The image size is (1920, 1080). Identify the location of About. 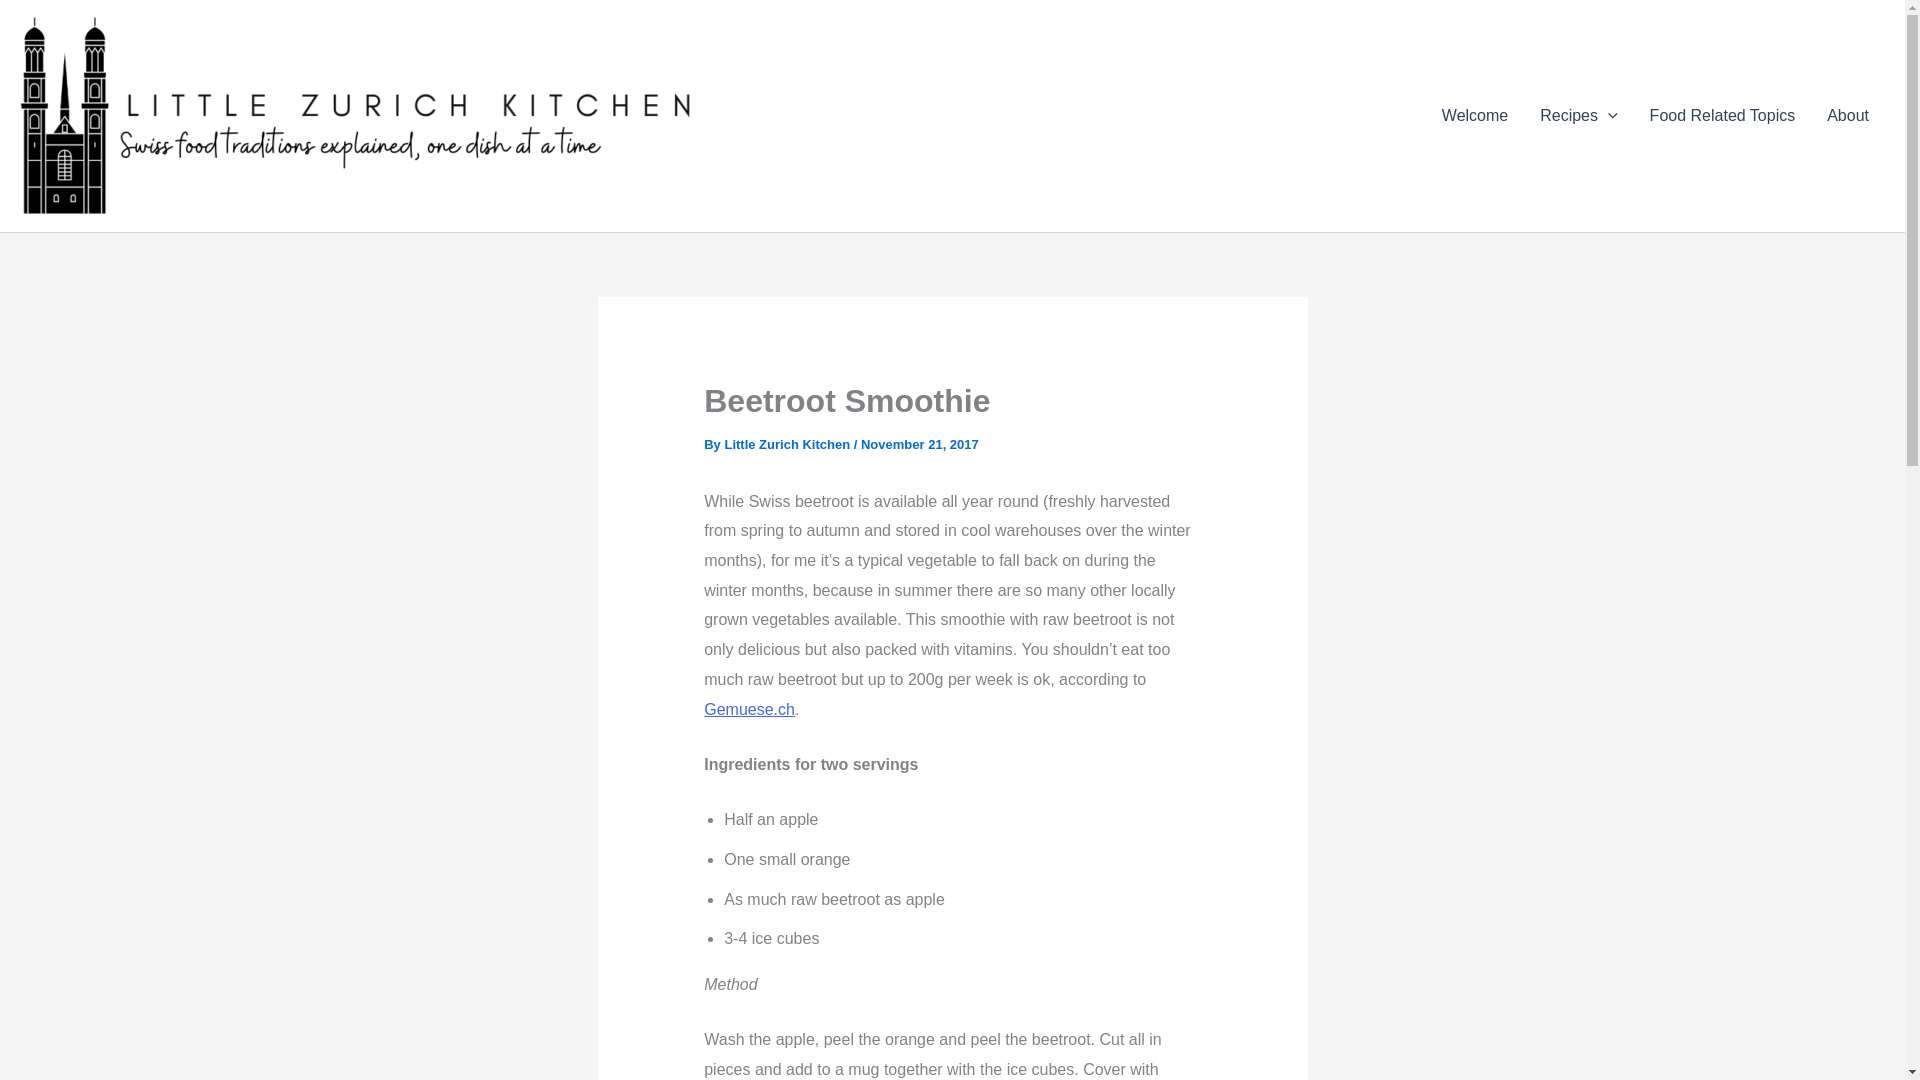
(1848, 115).